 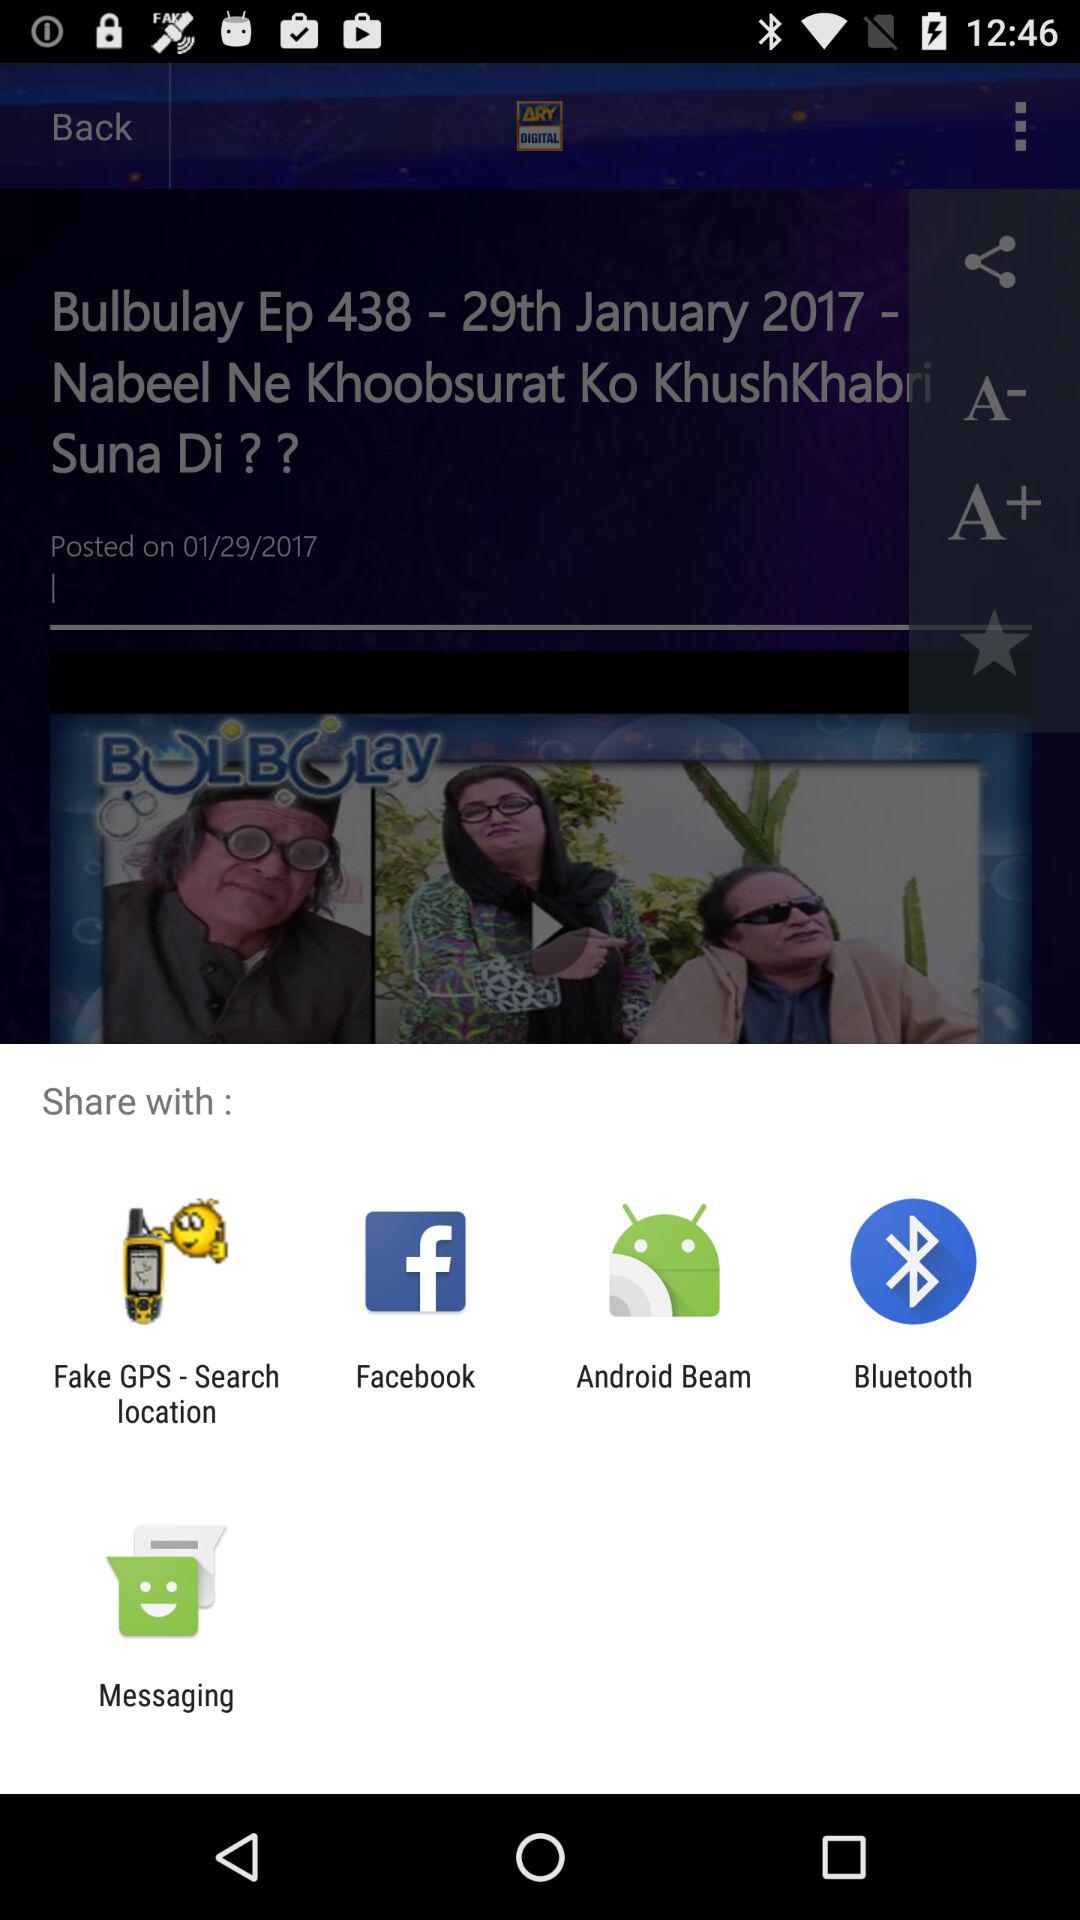 I want to click on launch the icon next to android beam app, so click(x=912, y=1393).